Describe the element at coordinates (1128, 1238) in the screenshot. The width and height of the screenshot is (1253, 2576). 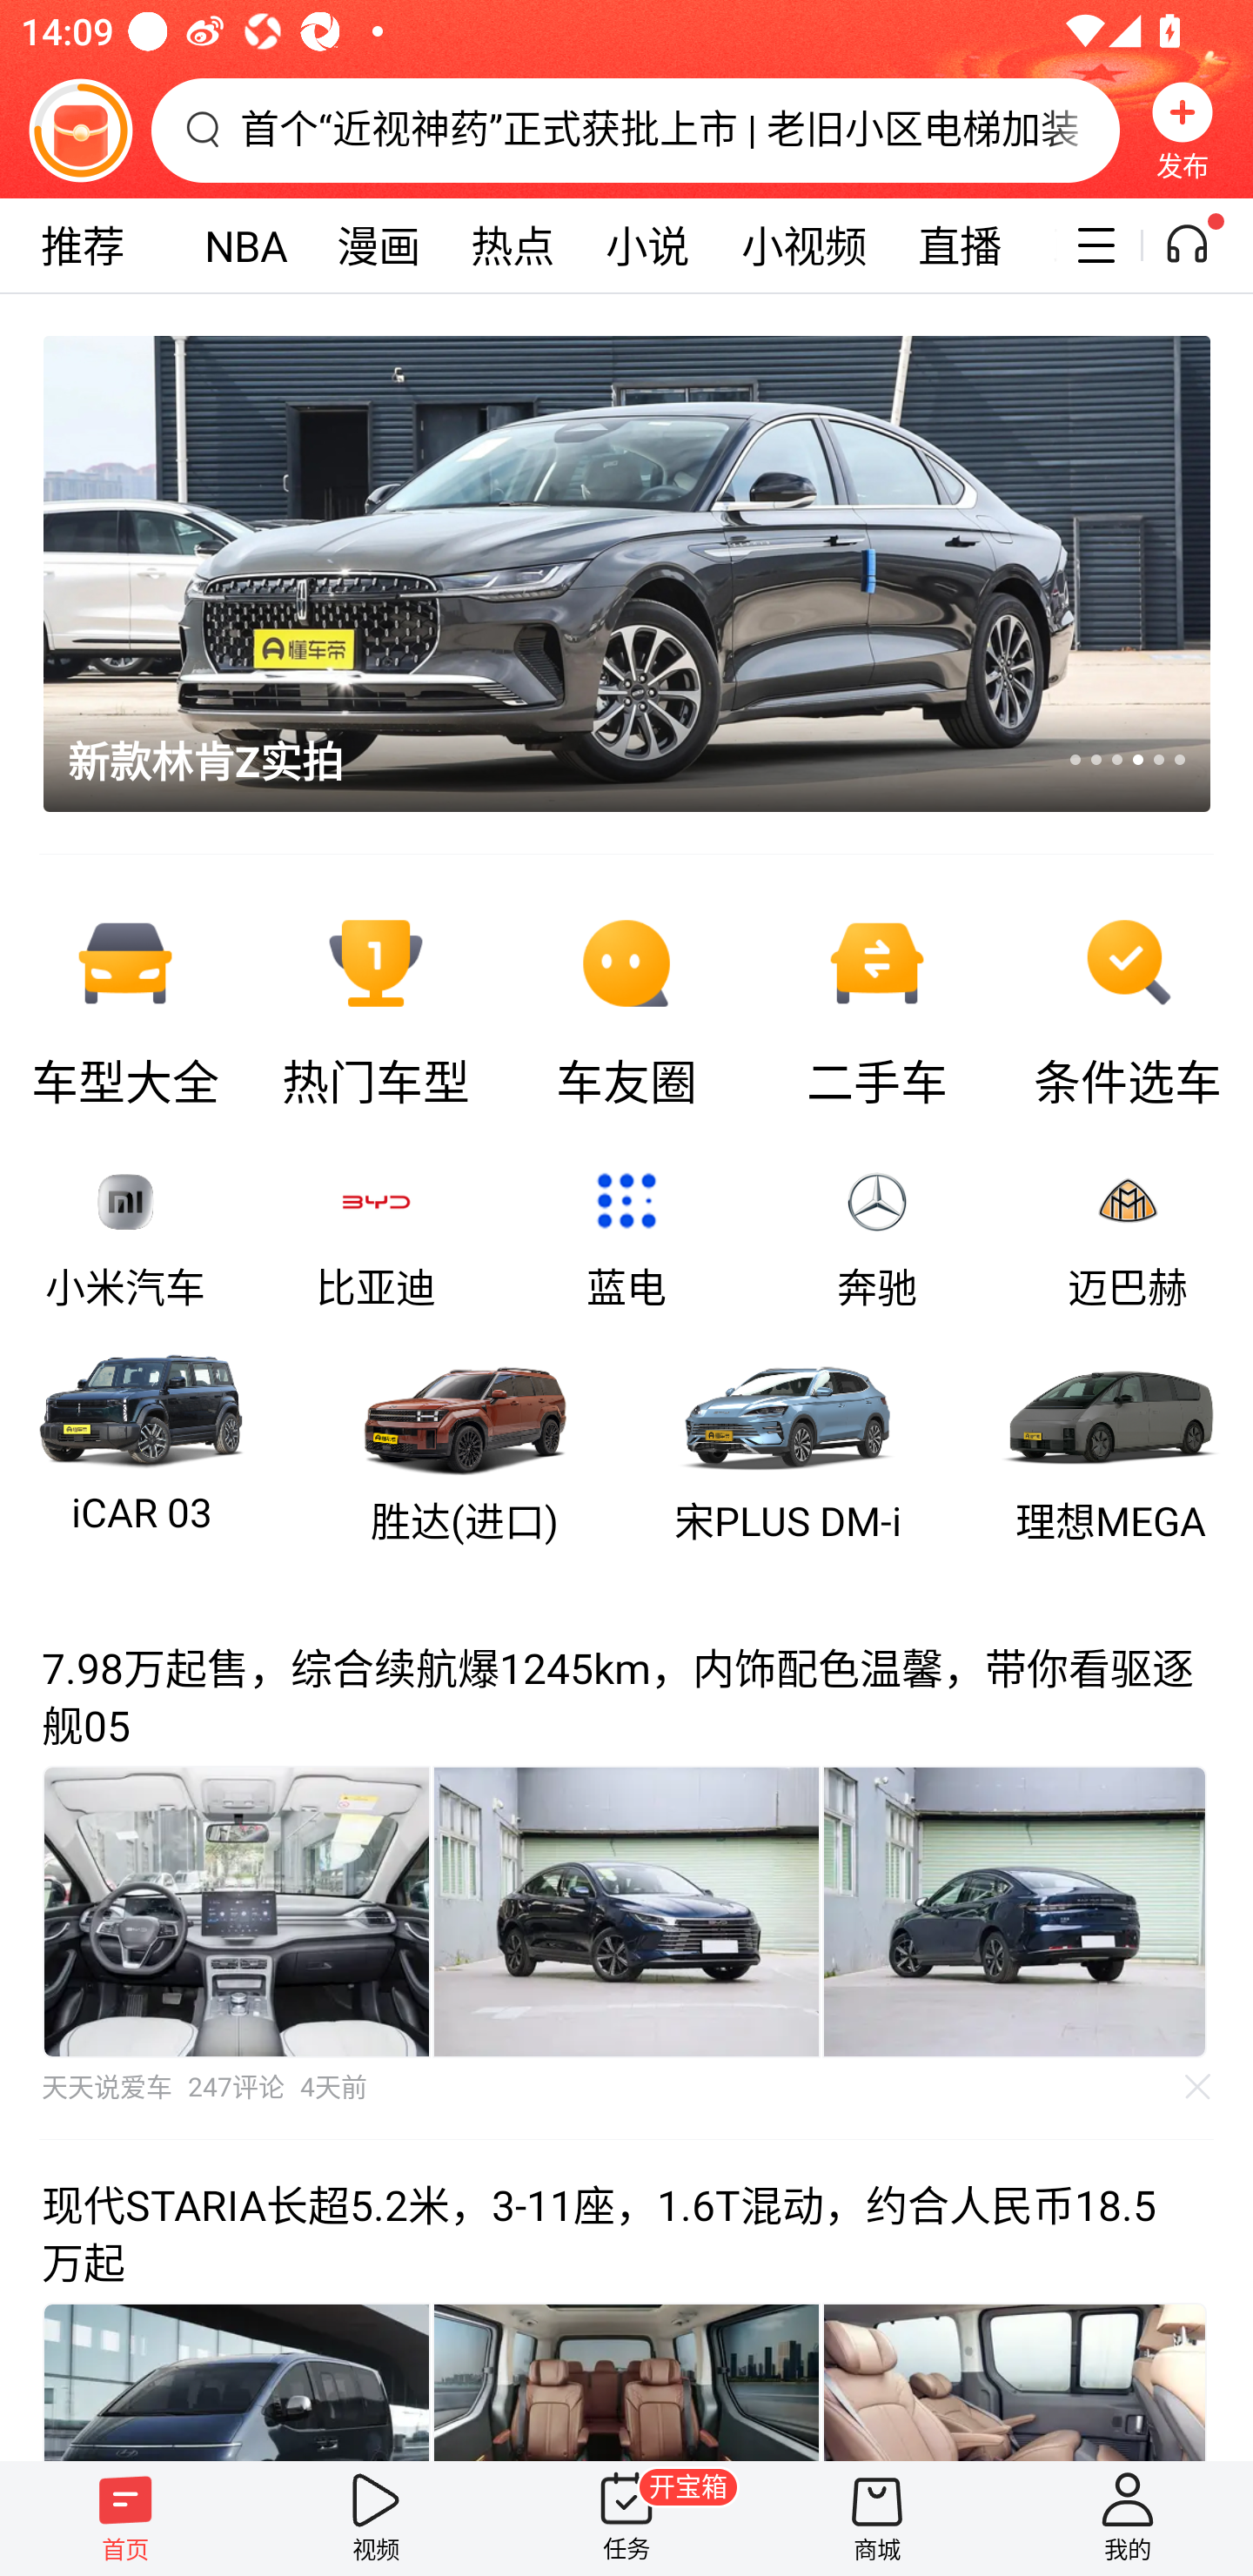
I see `迈巴赫按钮` at that location.